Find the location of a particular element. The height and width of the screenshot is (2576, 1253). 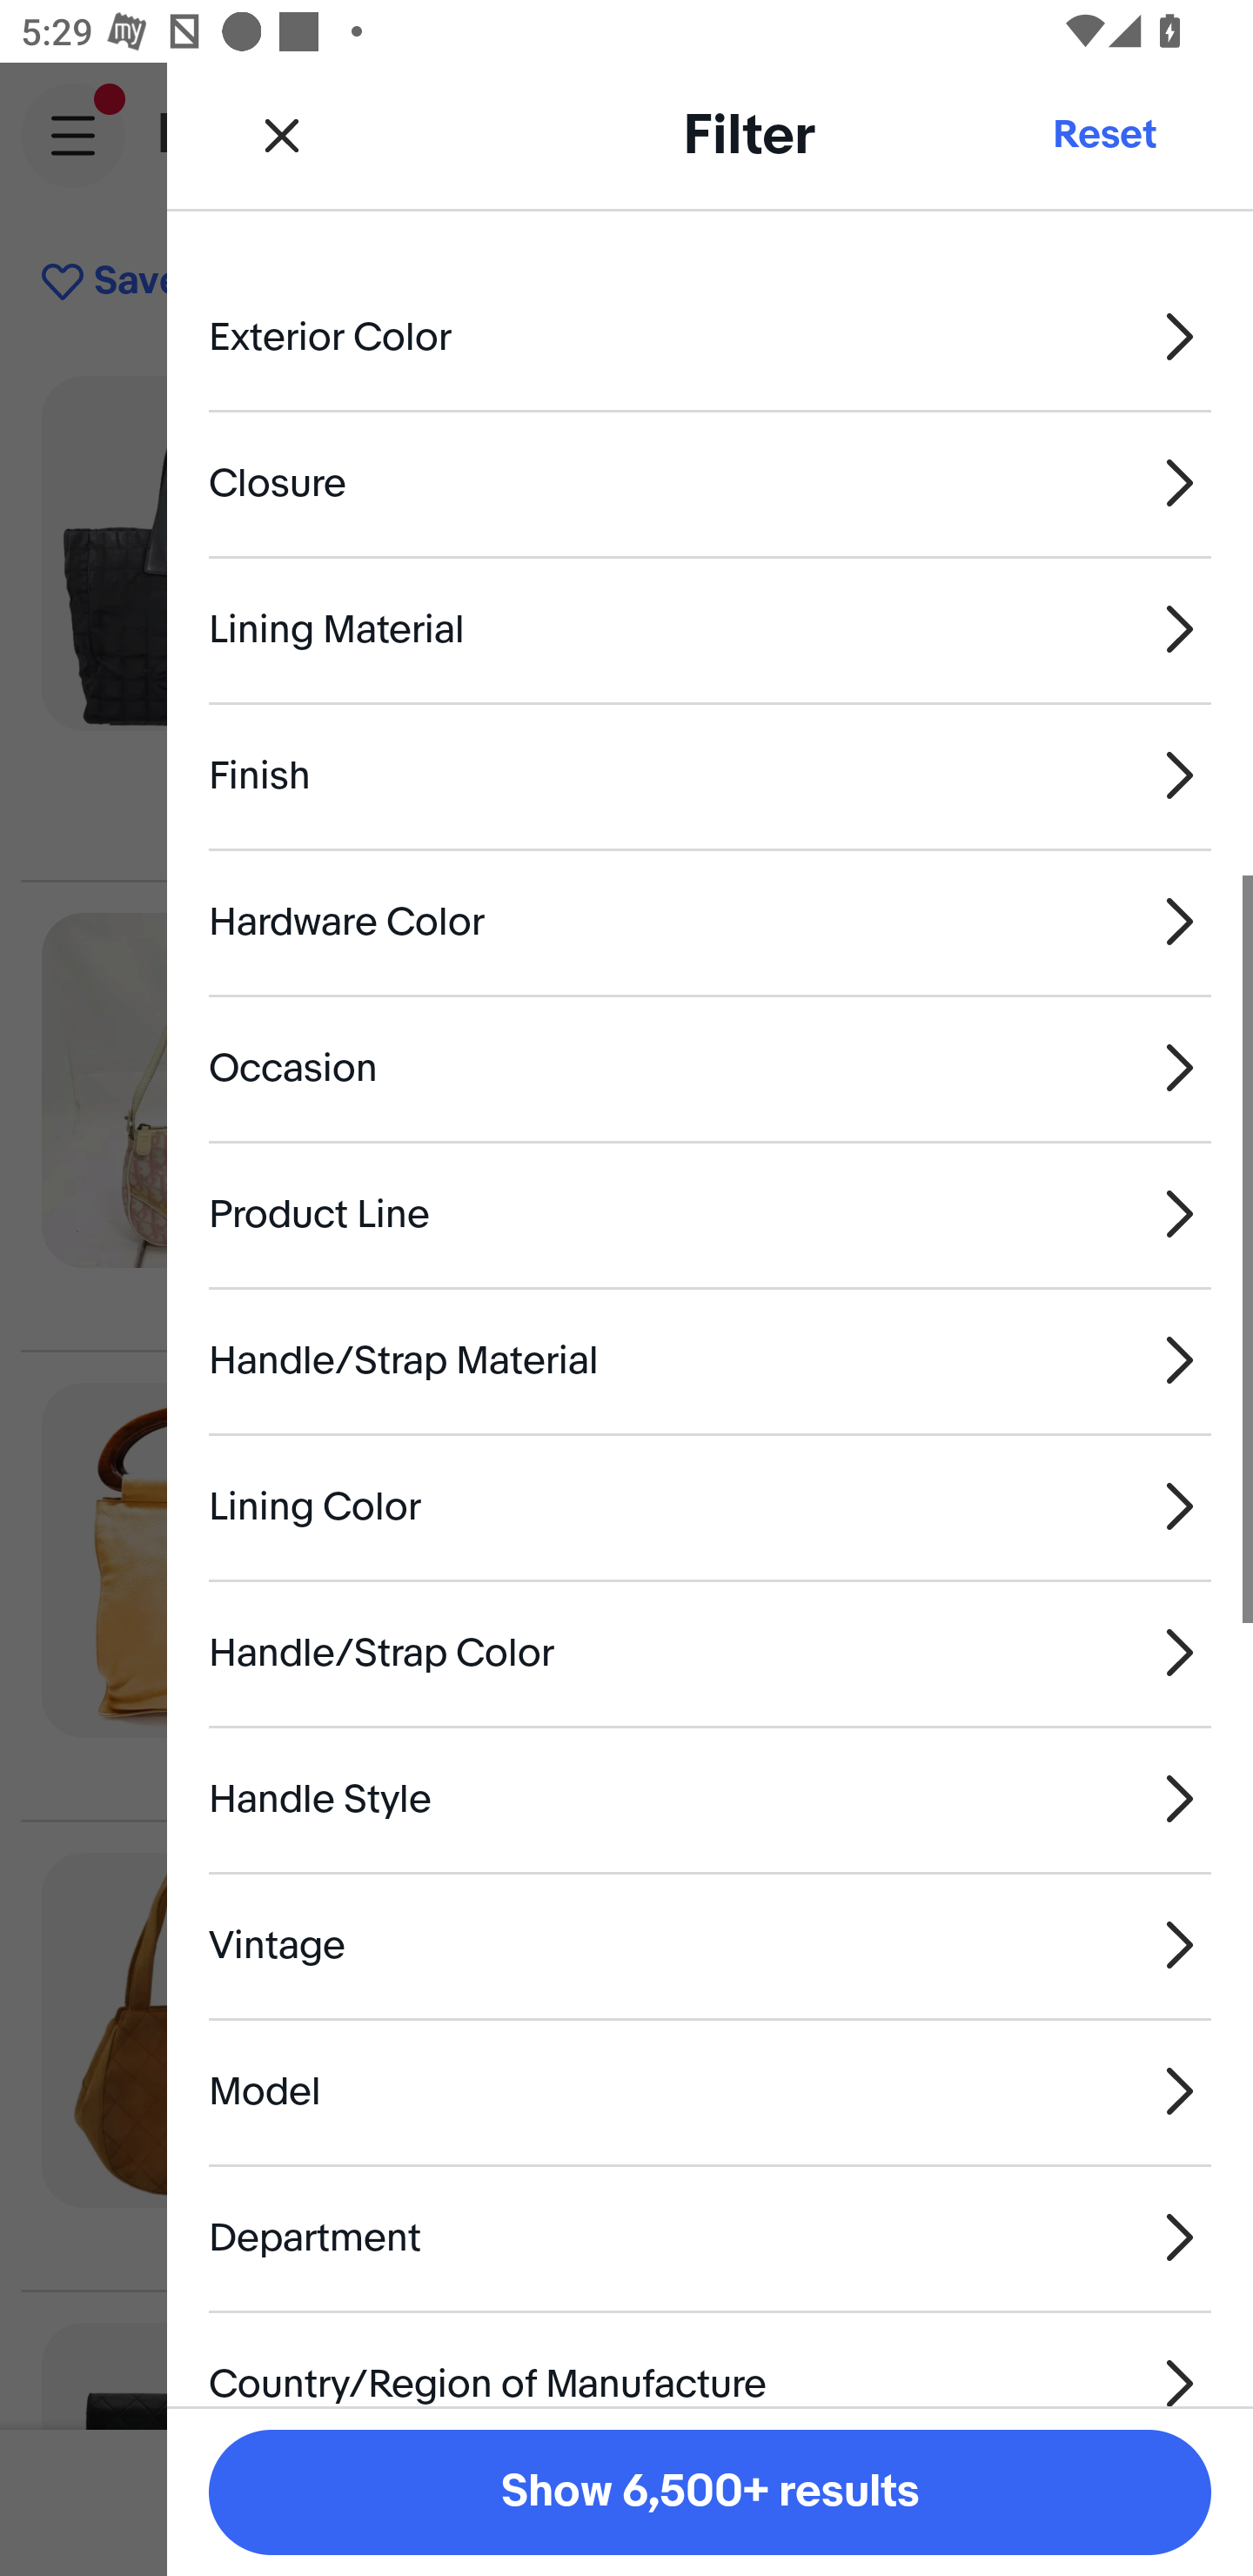

Finish is located at coordinates (710, 775).